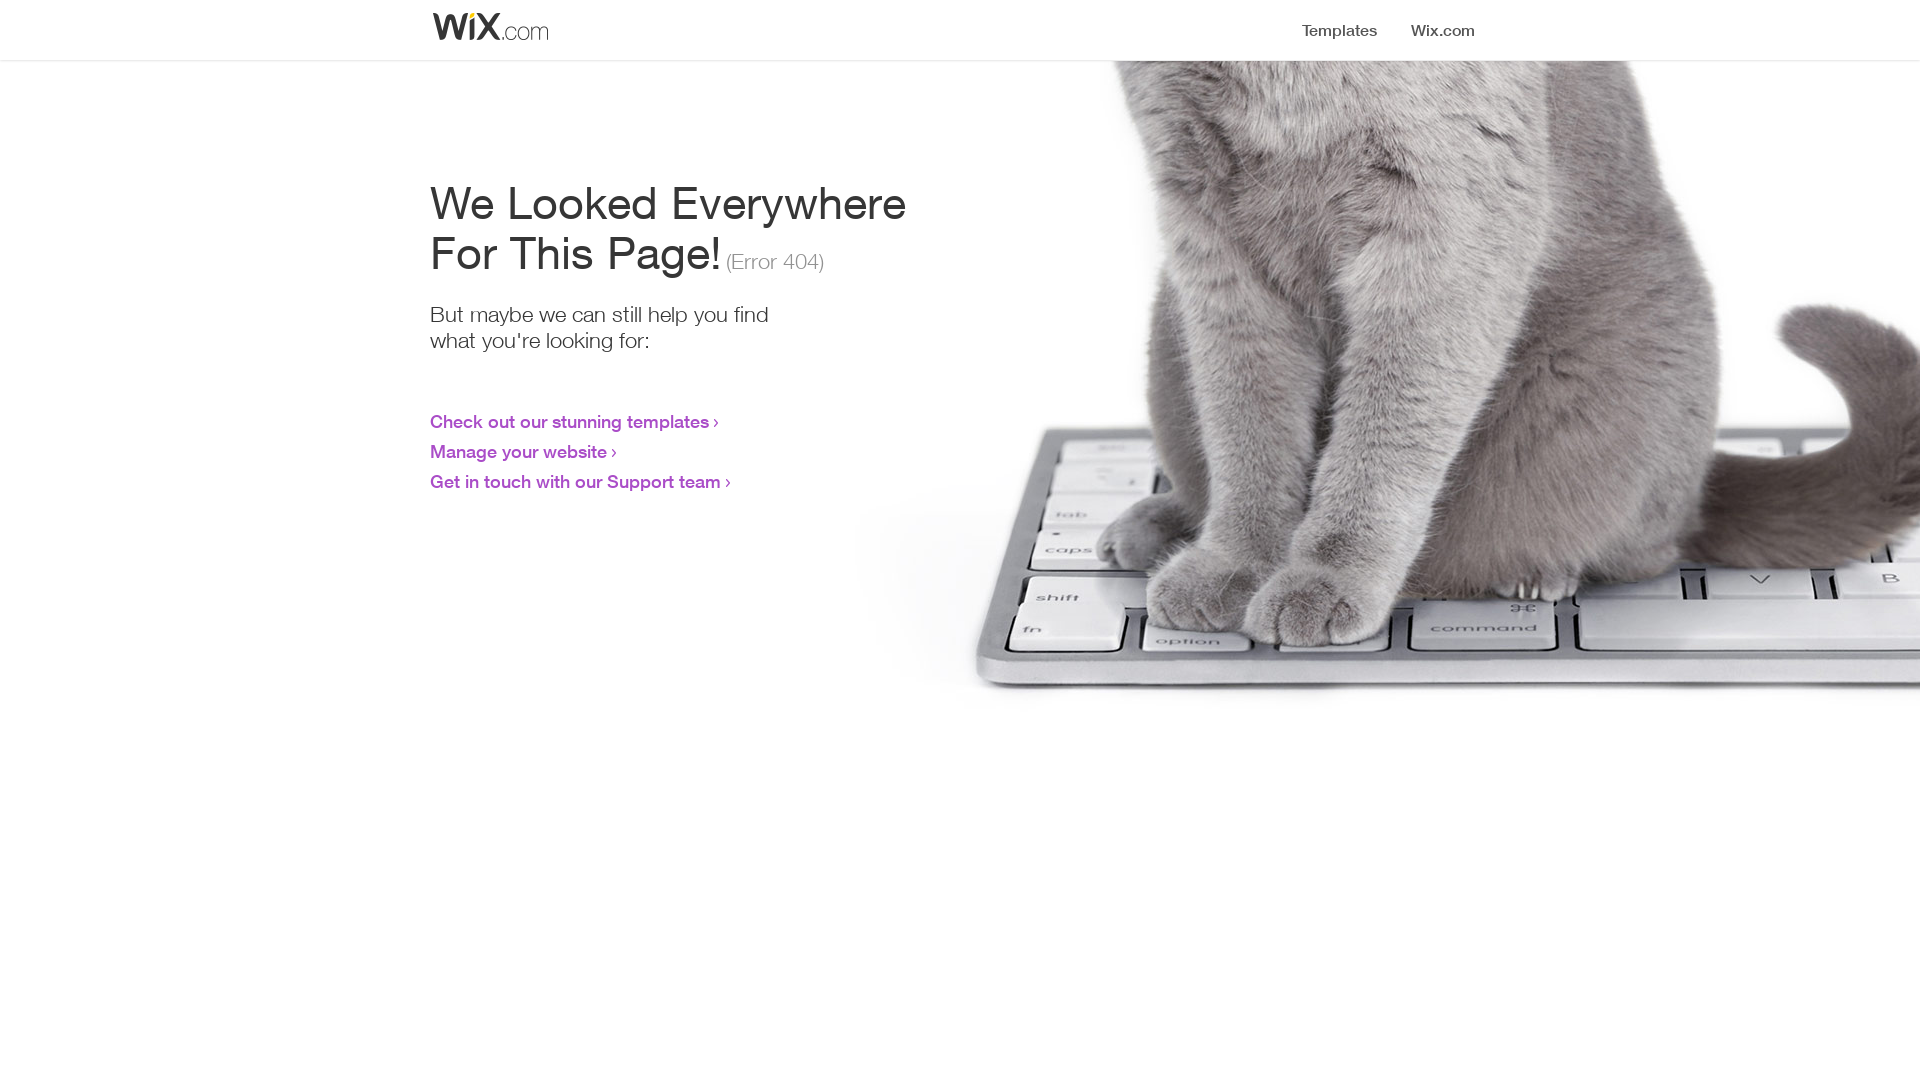  I want to click on Get in touch with our Support team, so click(576, 481).